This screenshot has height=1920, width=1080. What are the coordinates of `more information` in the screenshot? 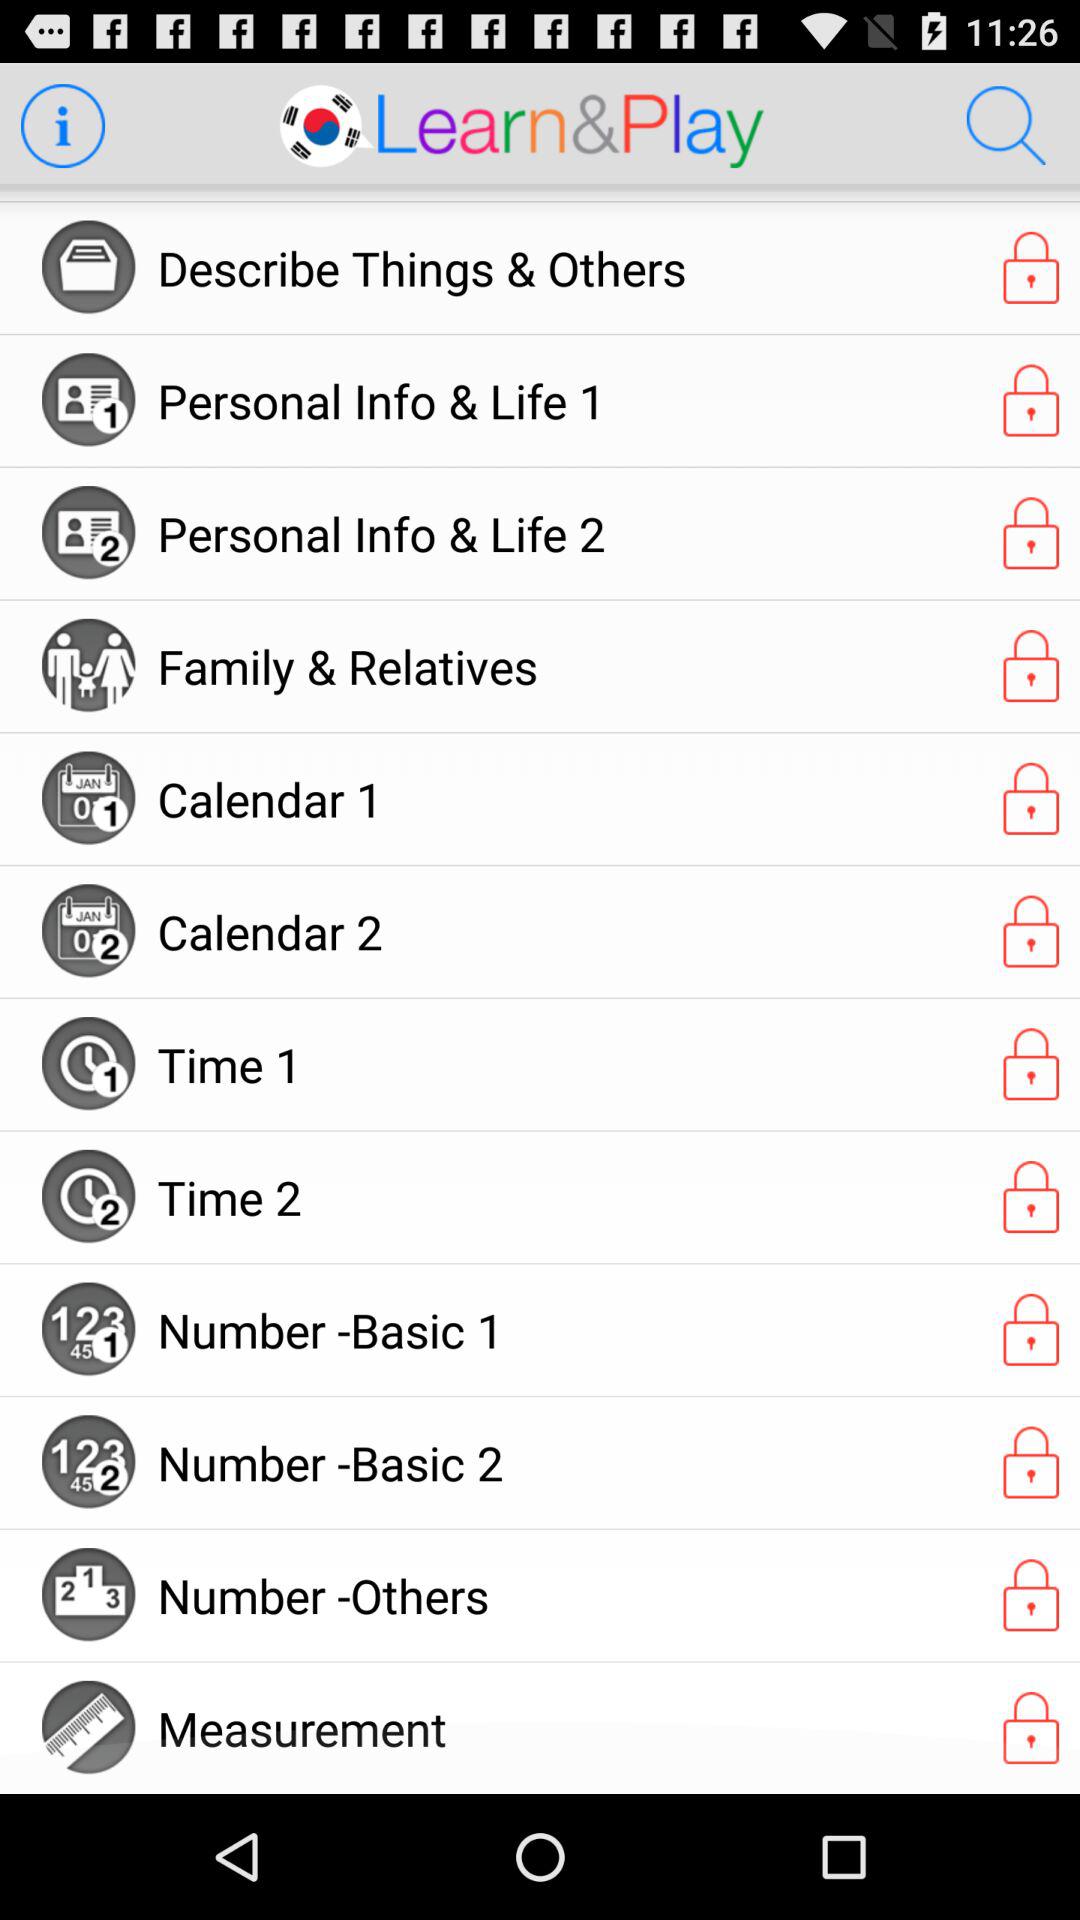 It's located at (62, 126).